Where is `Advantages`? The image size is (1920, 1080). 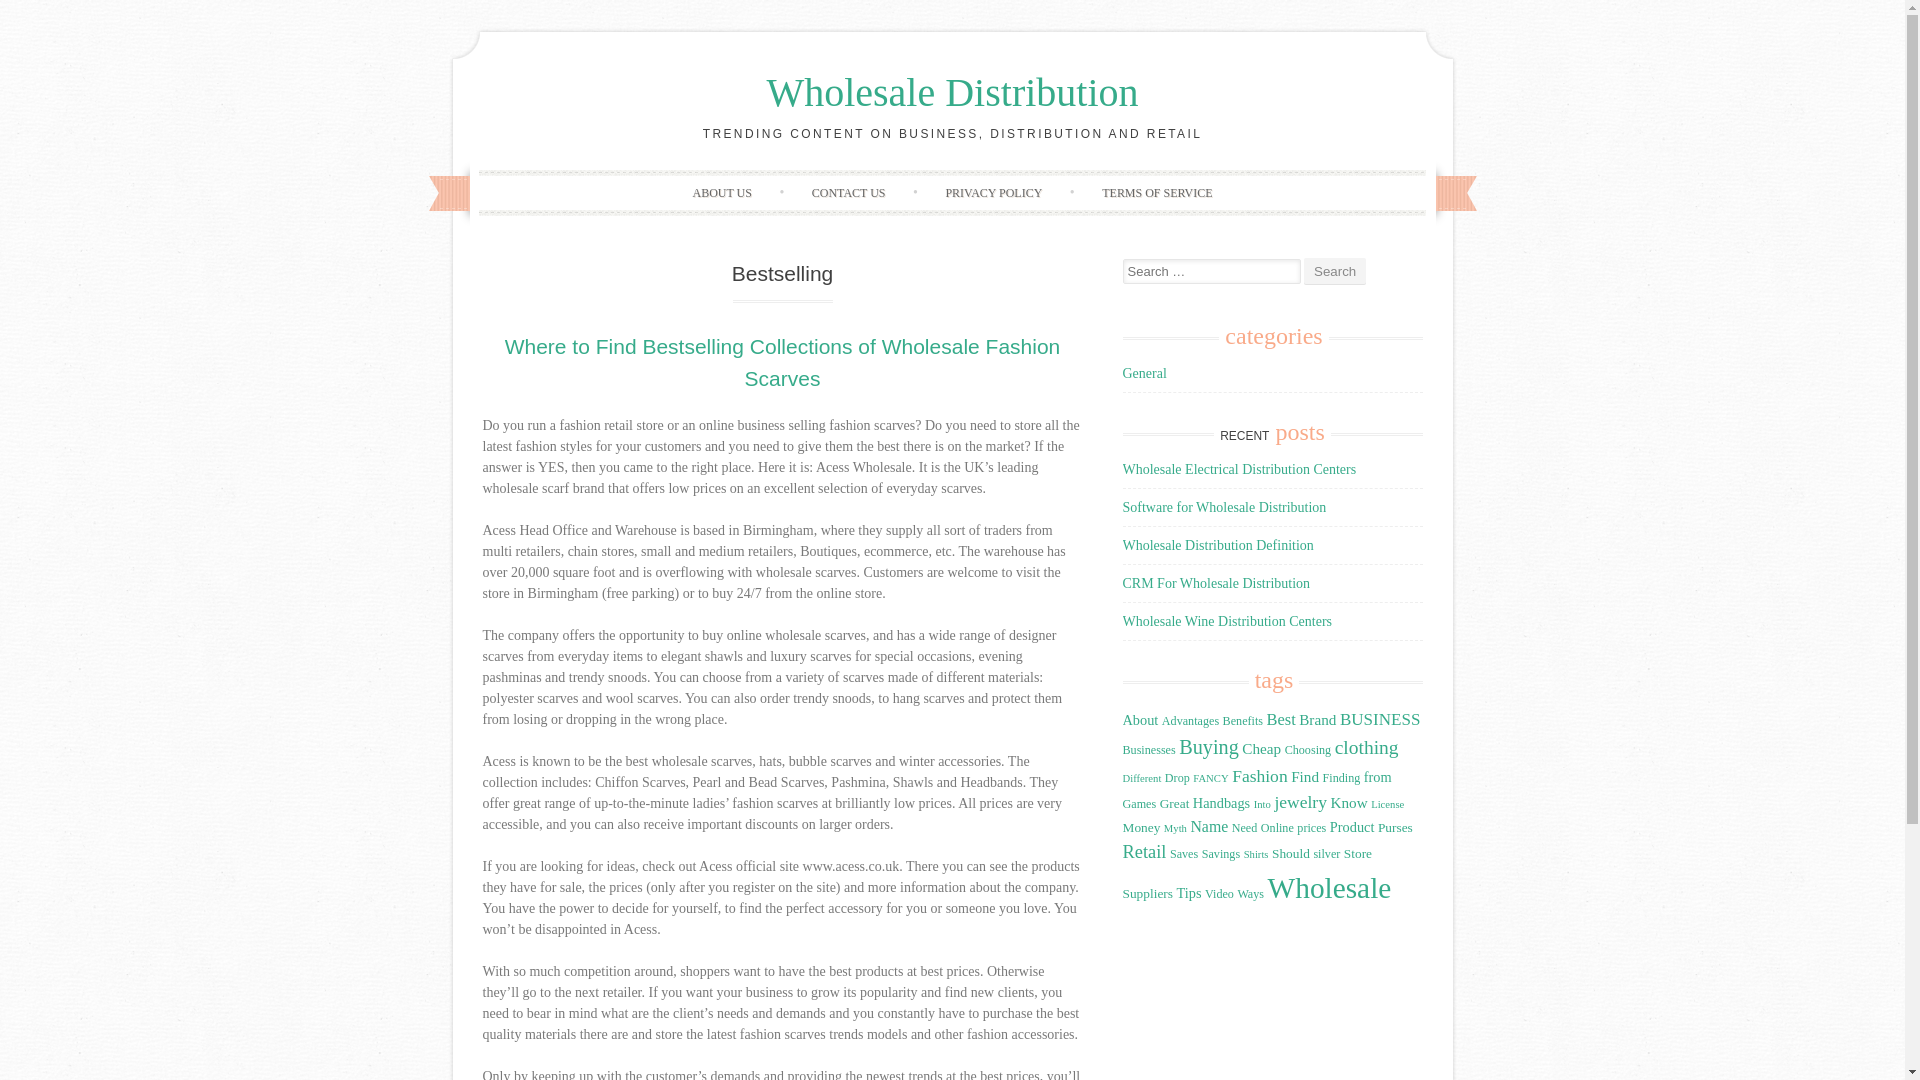 Advantages is located at coordinates (1190, 720).